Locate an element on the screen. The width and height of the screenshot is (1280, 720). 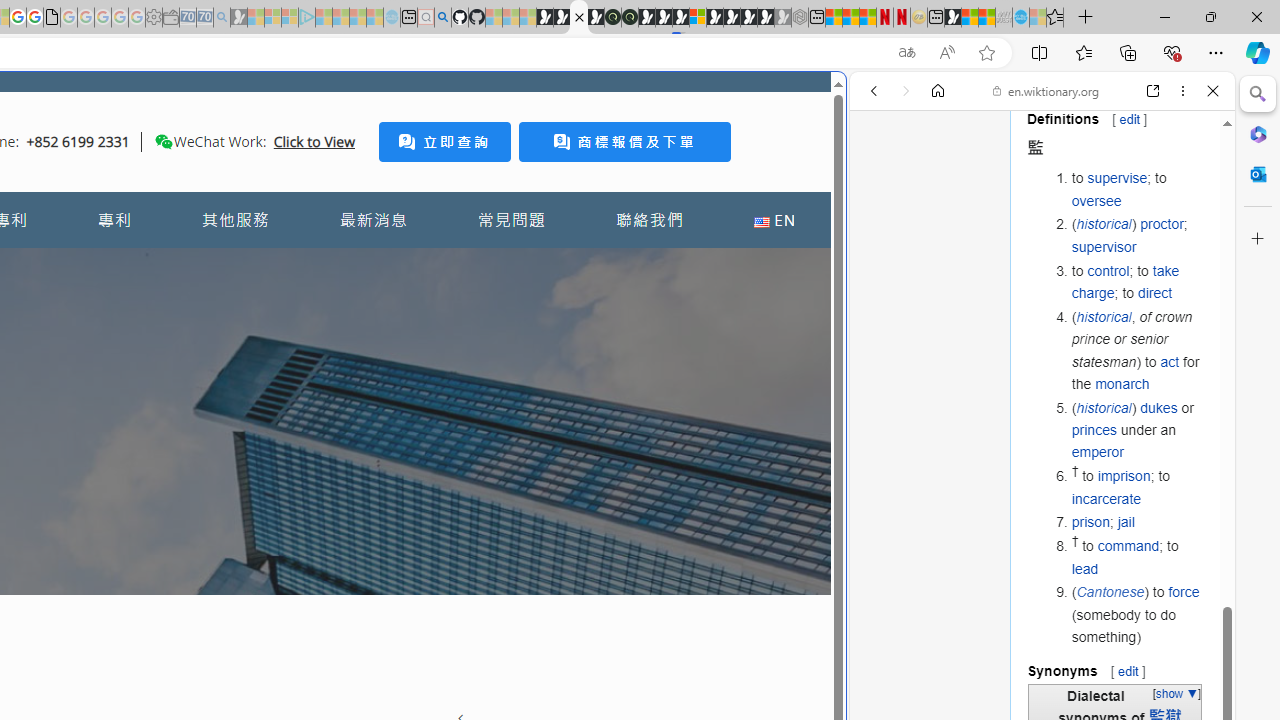
More options is located at coordinates (1182, 91).